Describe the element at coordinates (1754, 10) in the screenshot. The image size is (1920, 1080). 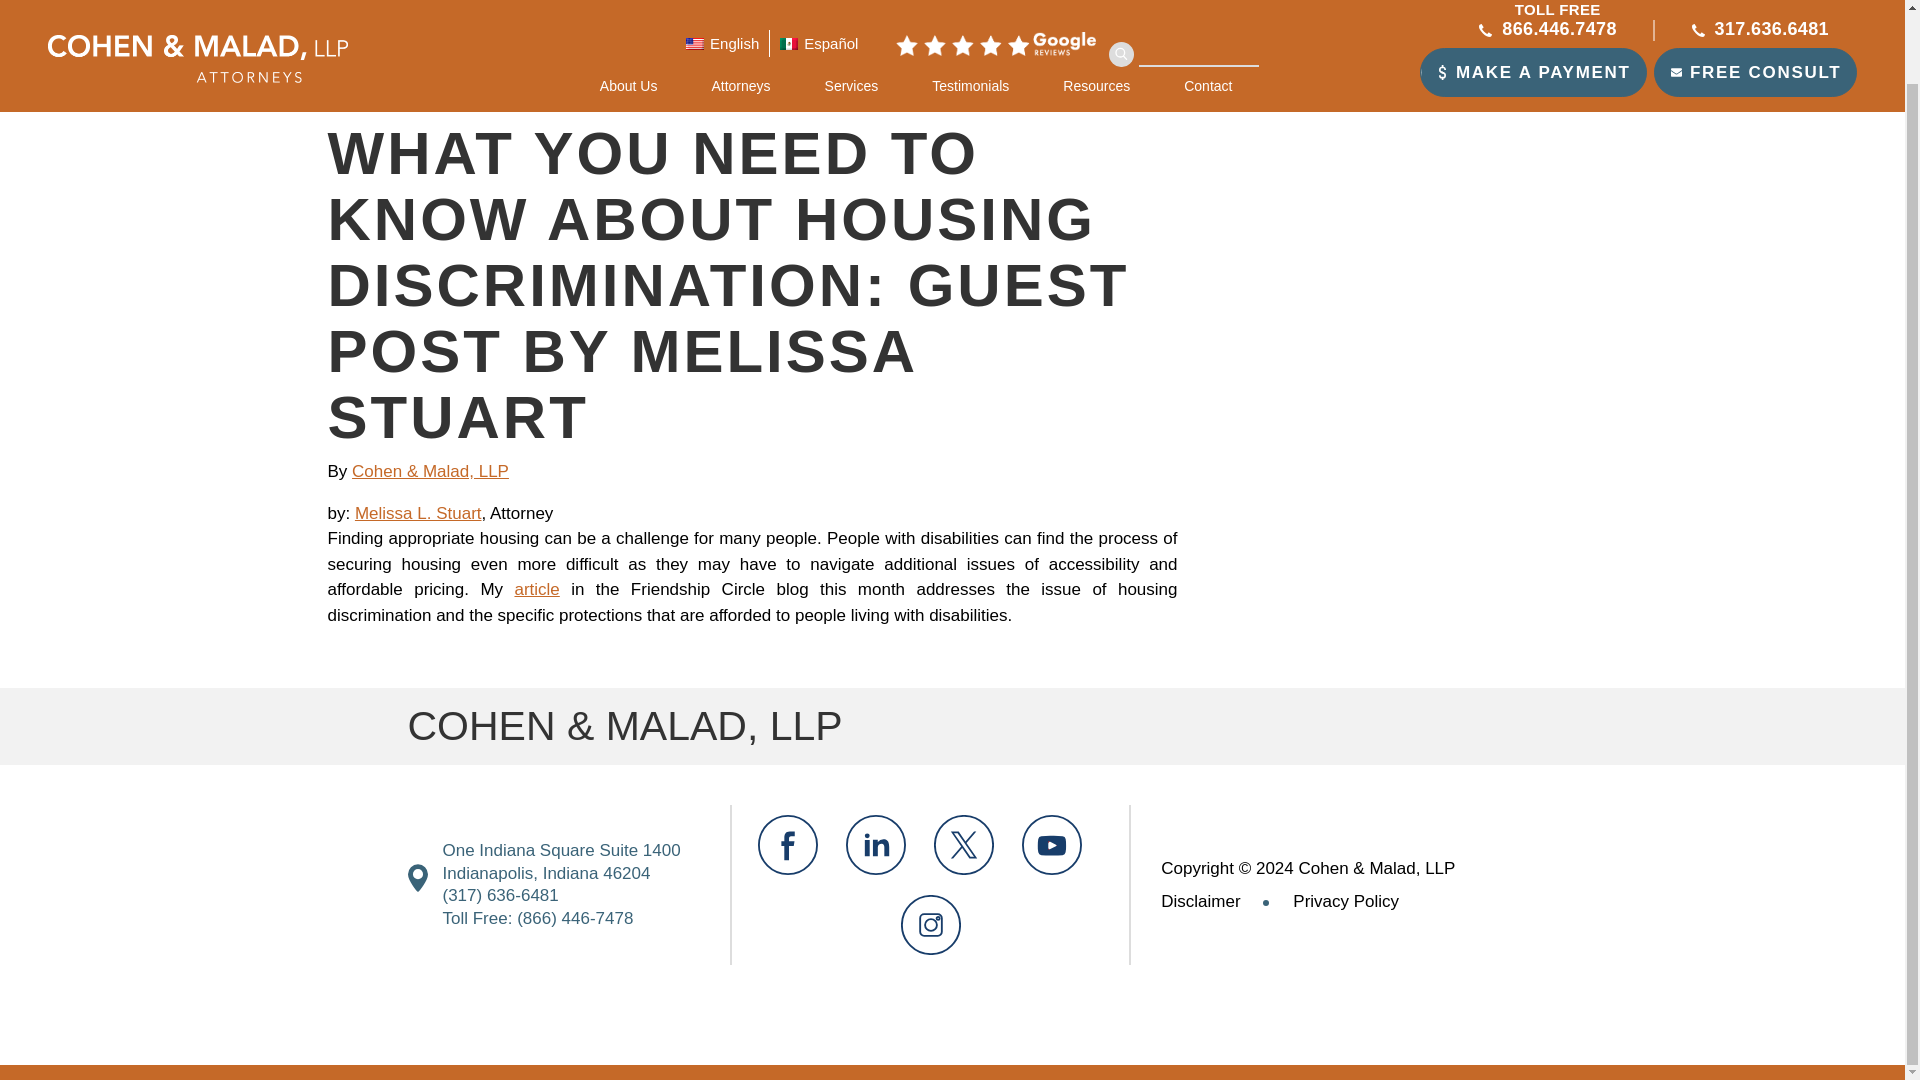
I see `FREE CONSULT` at that location.